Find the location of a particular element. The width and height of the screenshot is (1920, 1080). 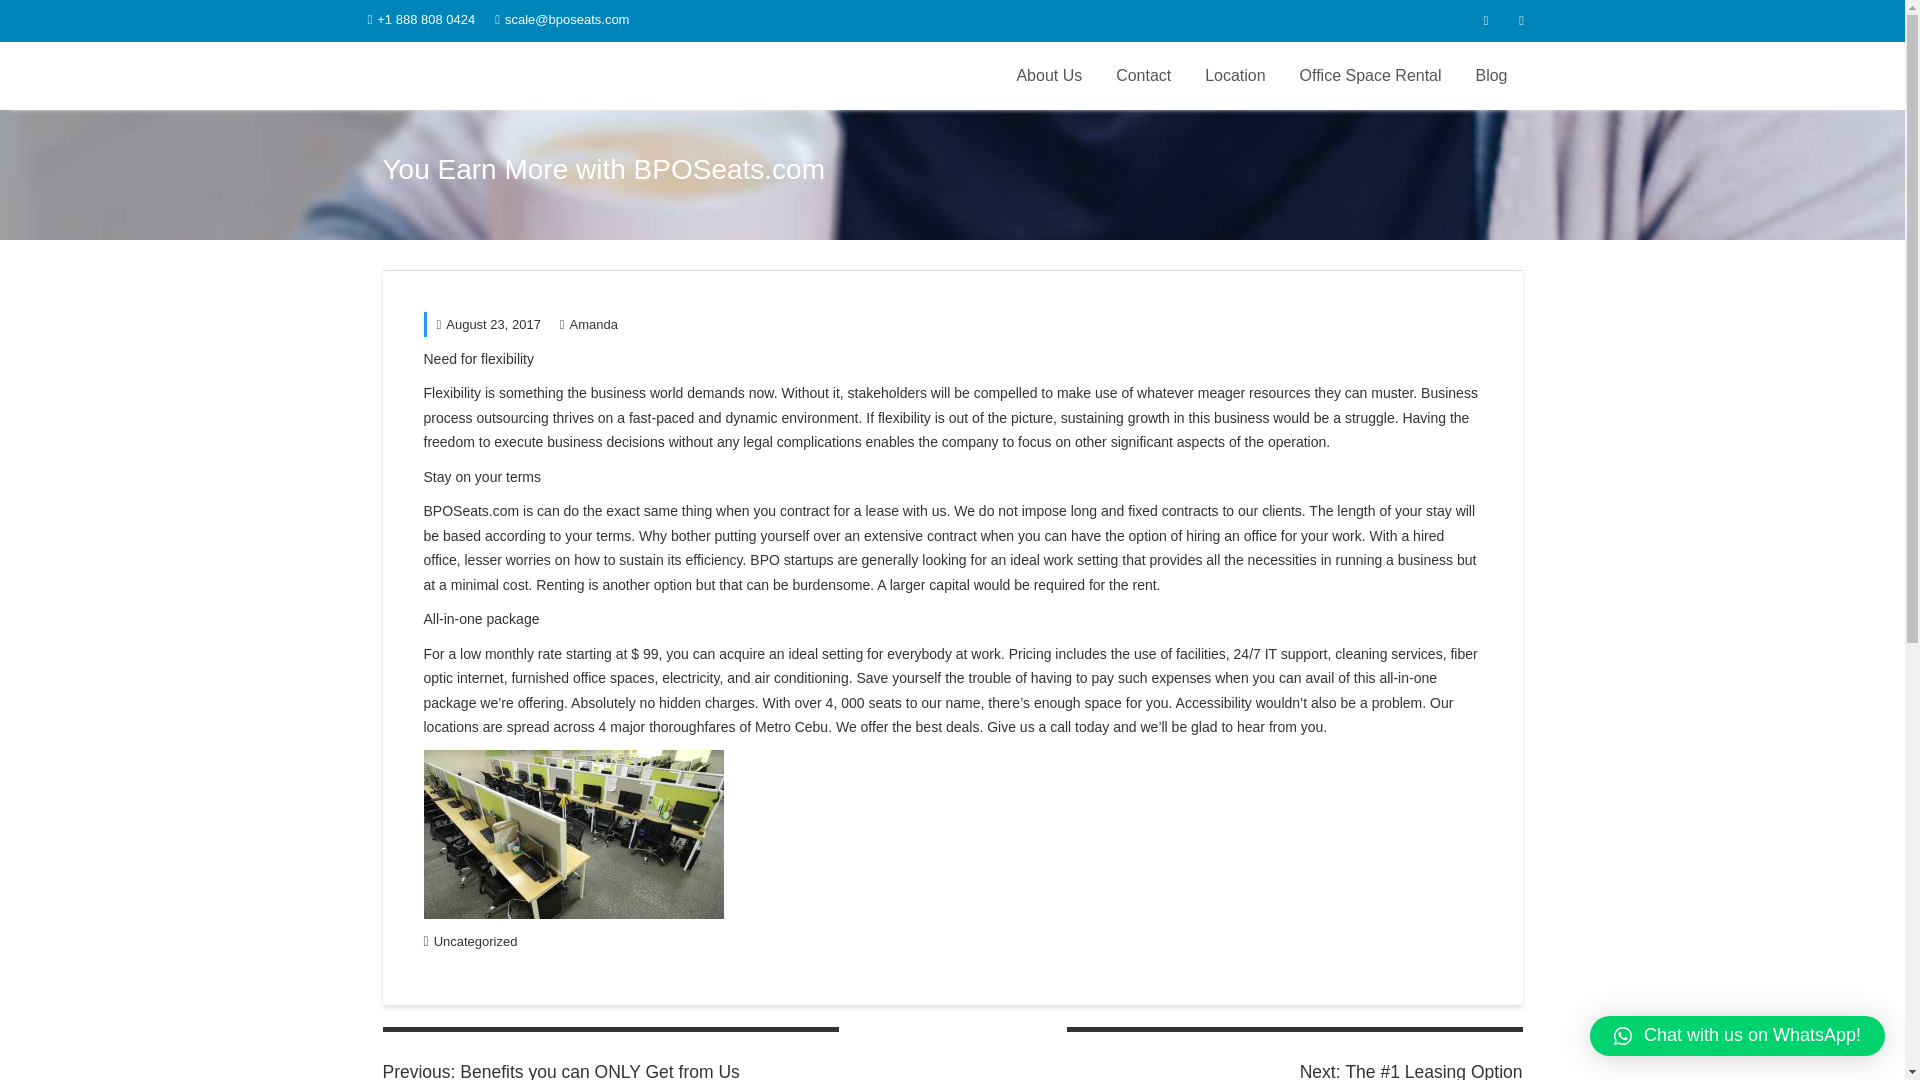

Uncategorized is located at coordinates (487, 324).